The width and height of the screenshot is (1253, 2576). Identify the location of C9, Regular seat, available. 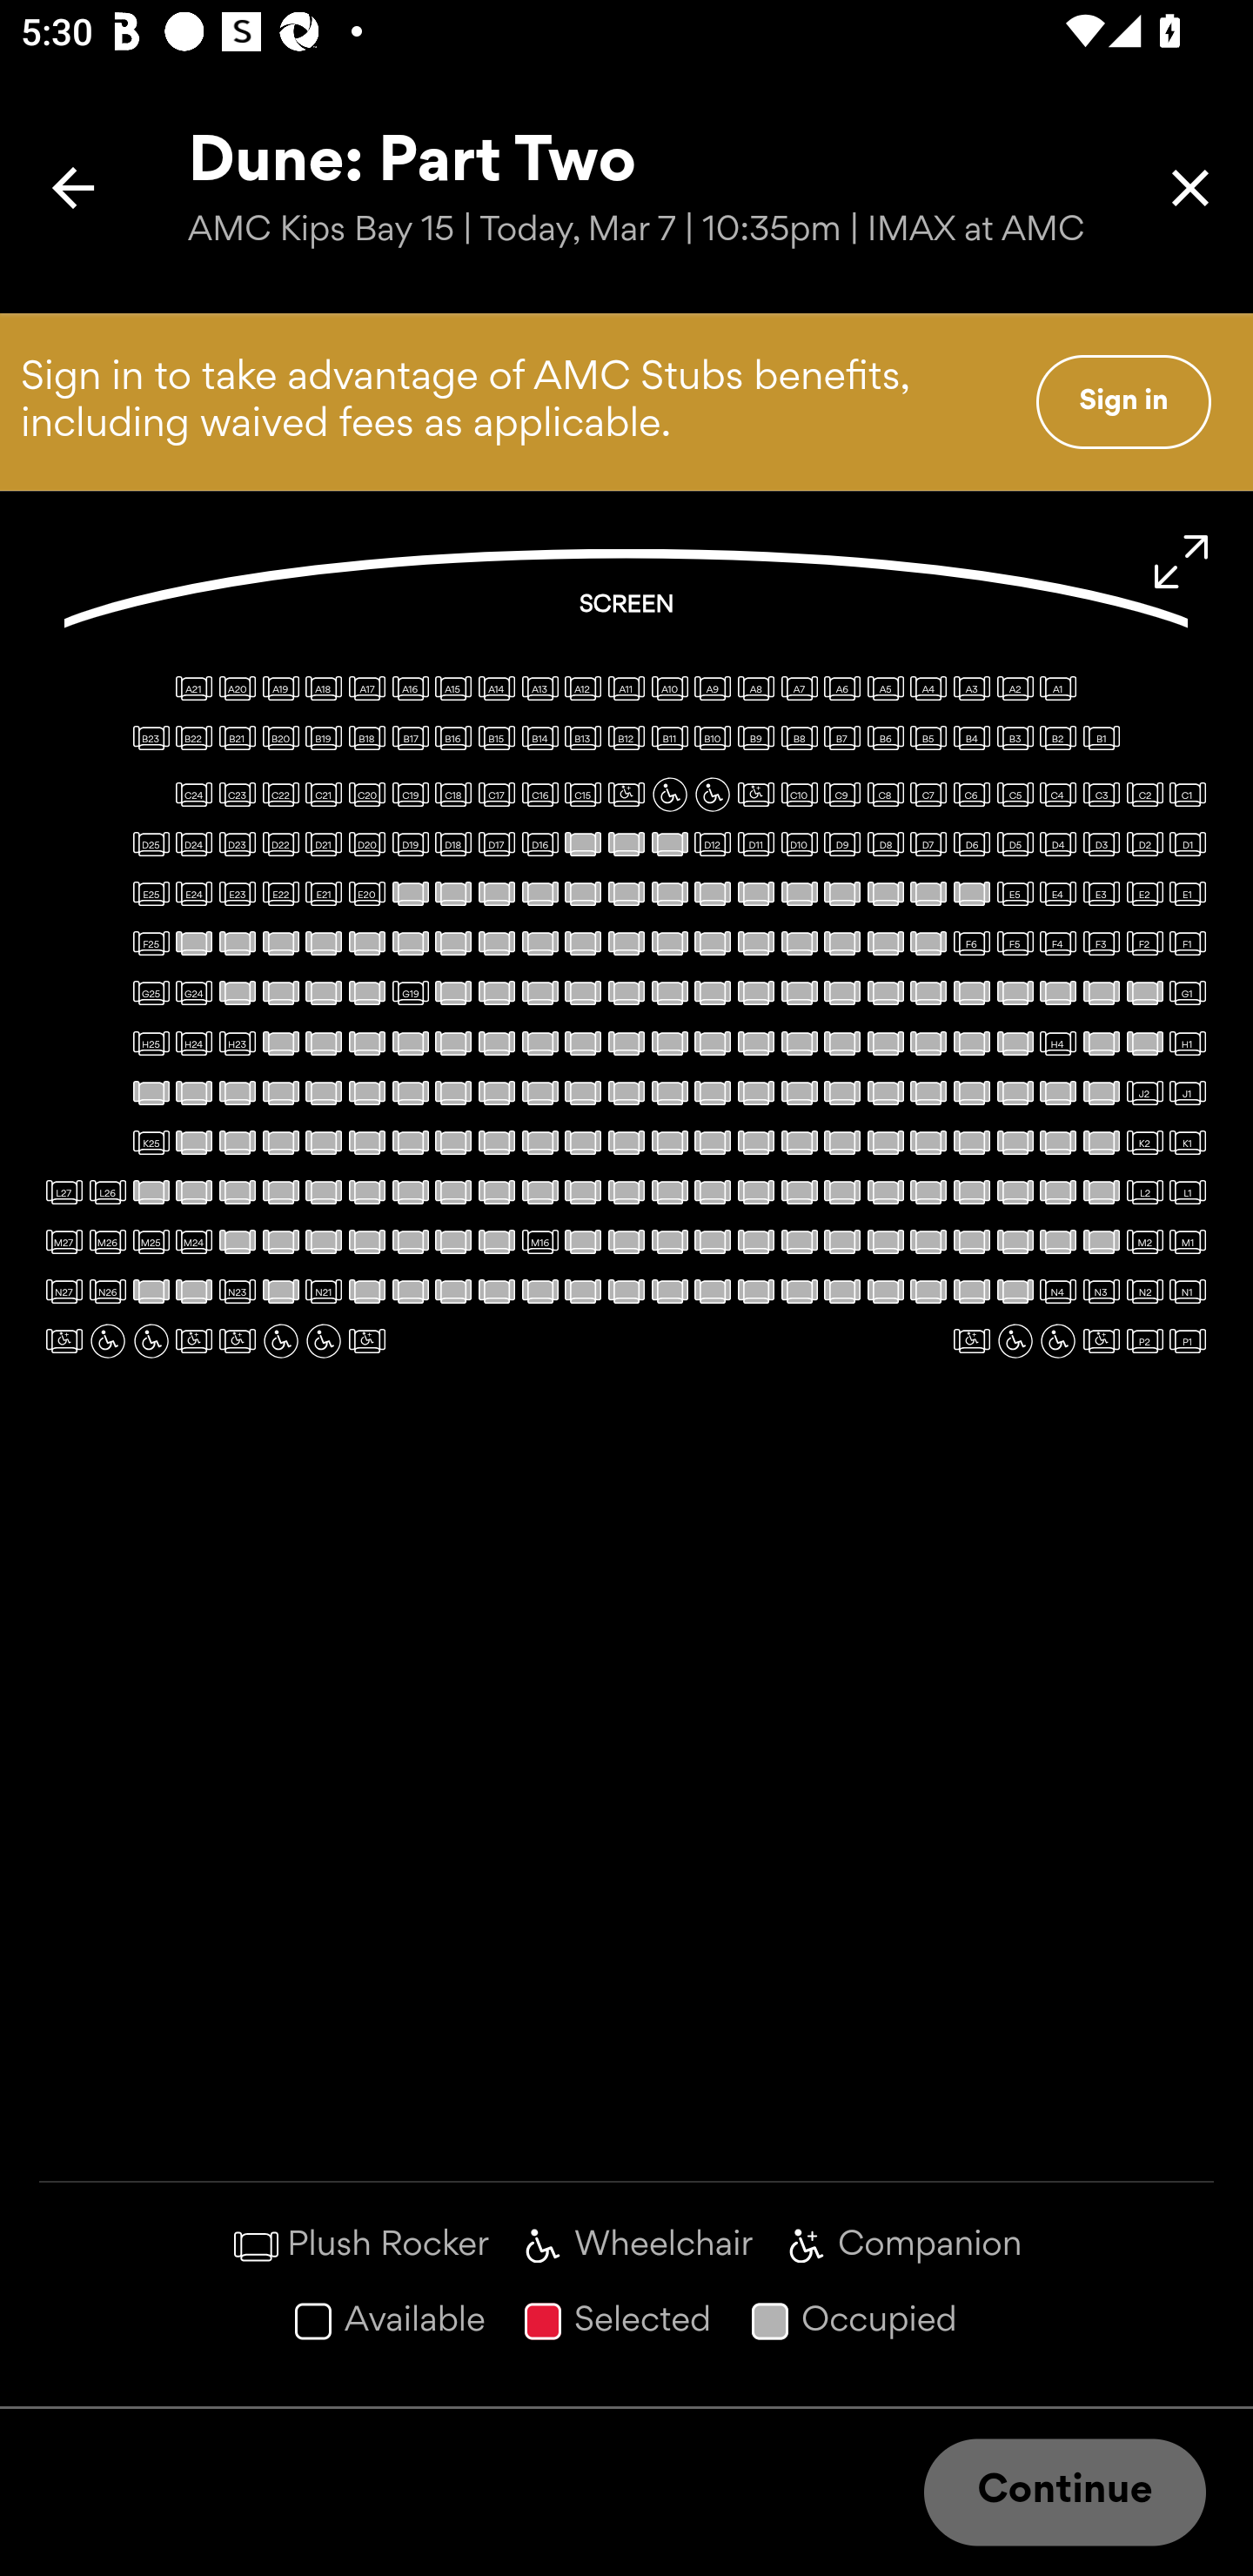
(842, 795).